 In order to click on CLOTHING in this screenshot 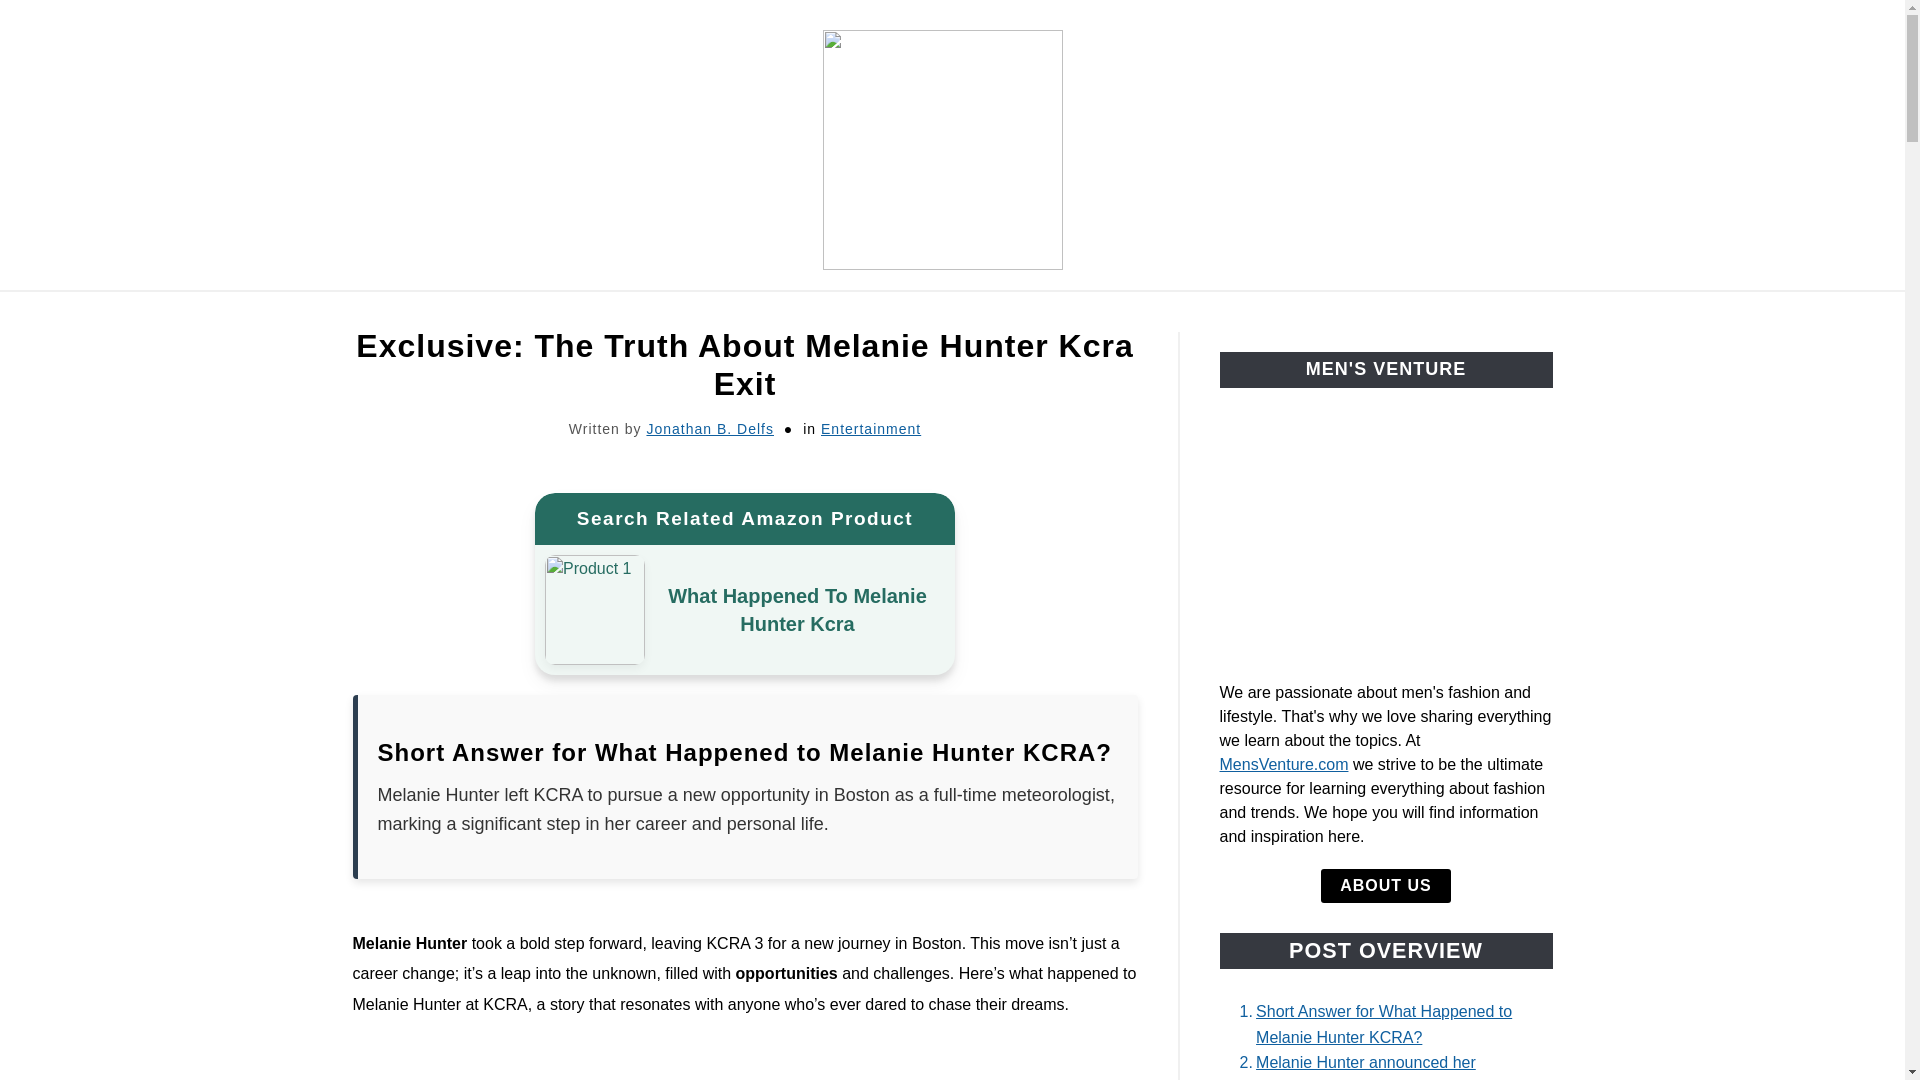, I will do `click(635, 314)`.